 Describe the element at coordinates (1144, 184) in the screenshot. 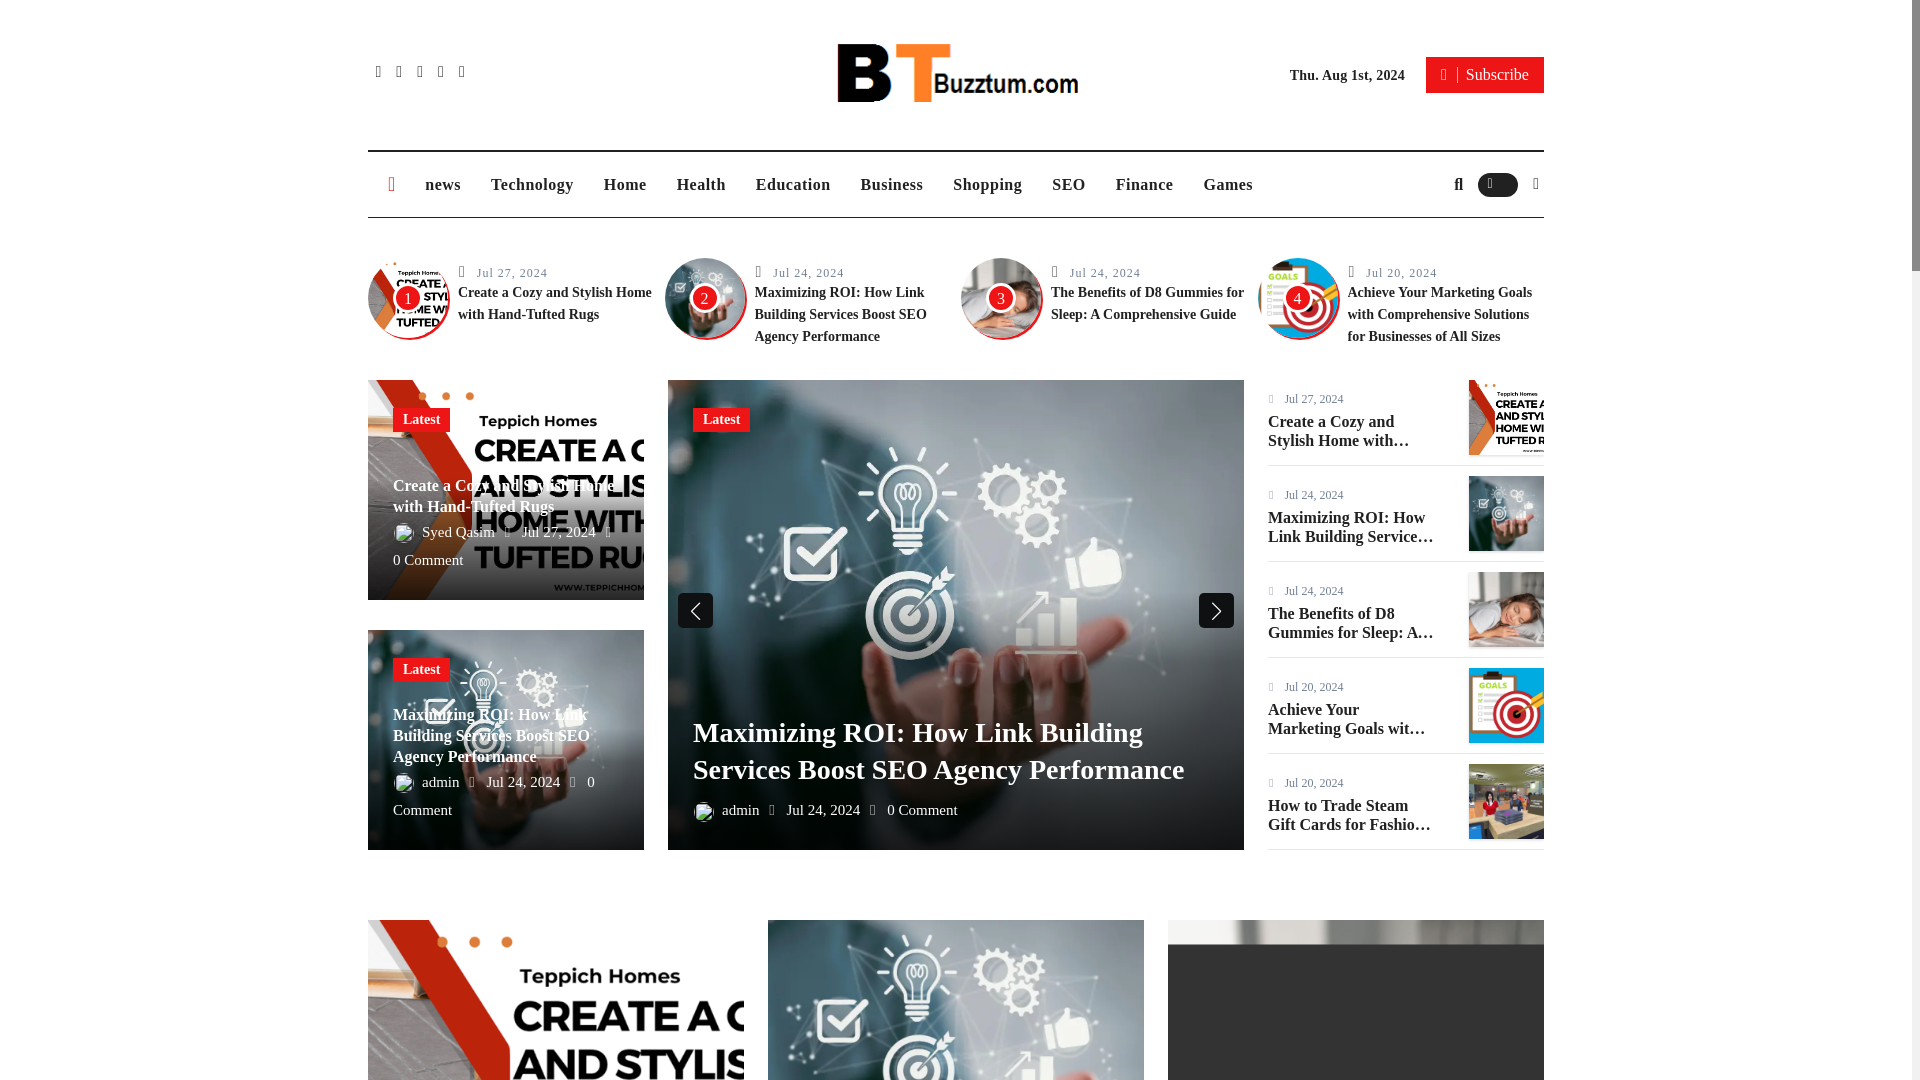

I see `Finance` at that location.